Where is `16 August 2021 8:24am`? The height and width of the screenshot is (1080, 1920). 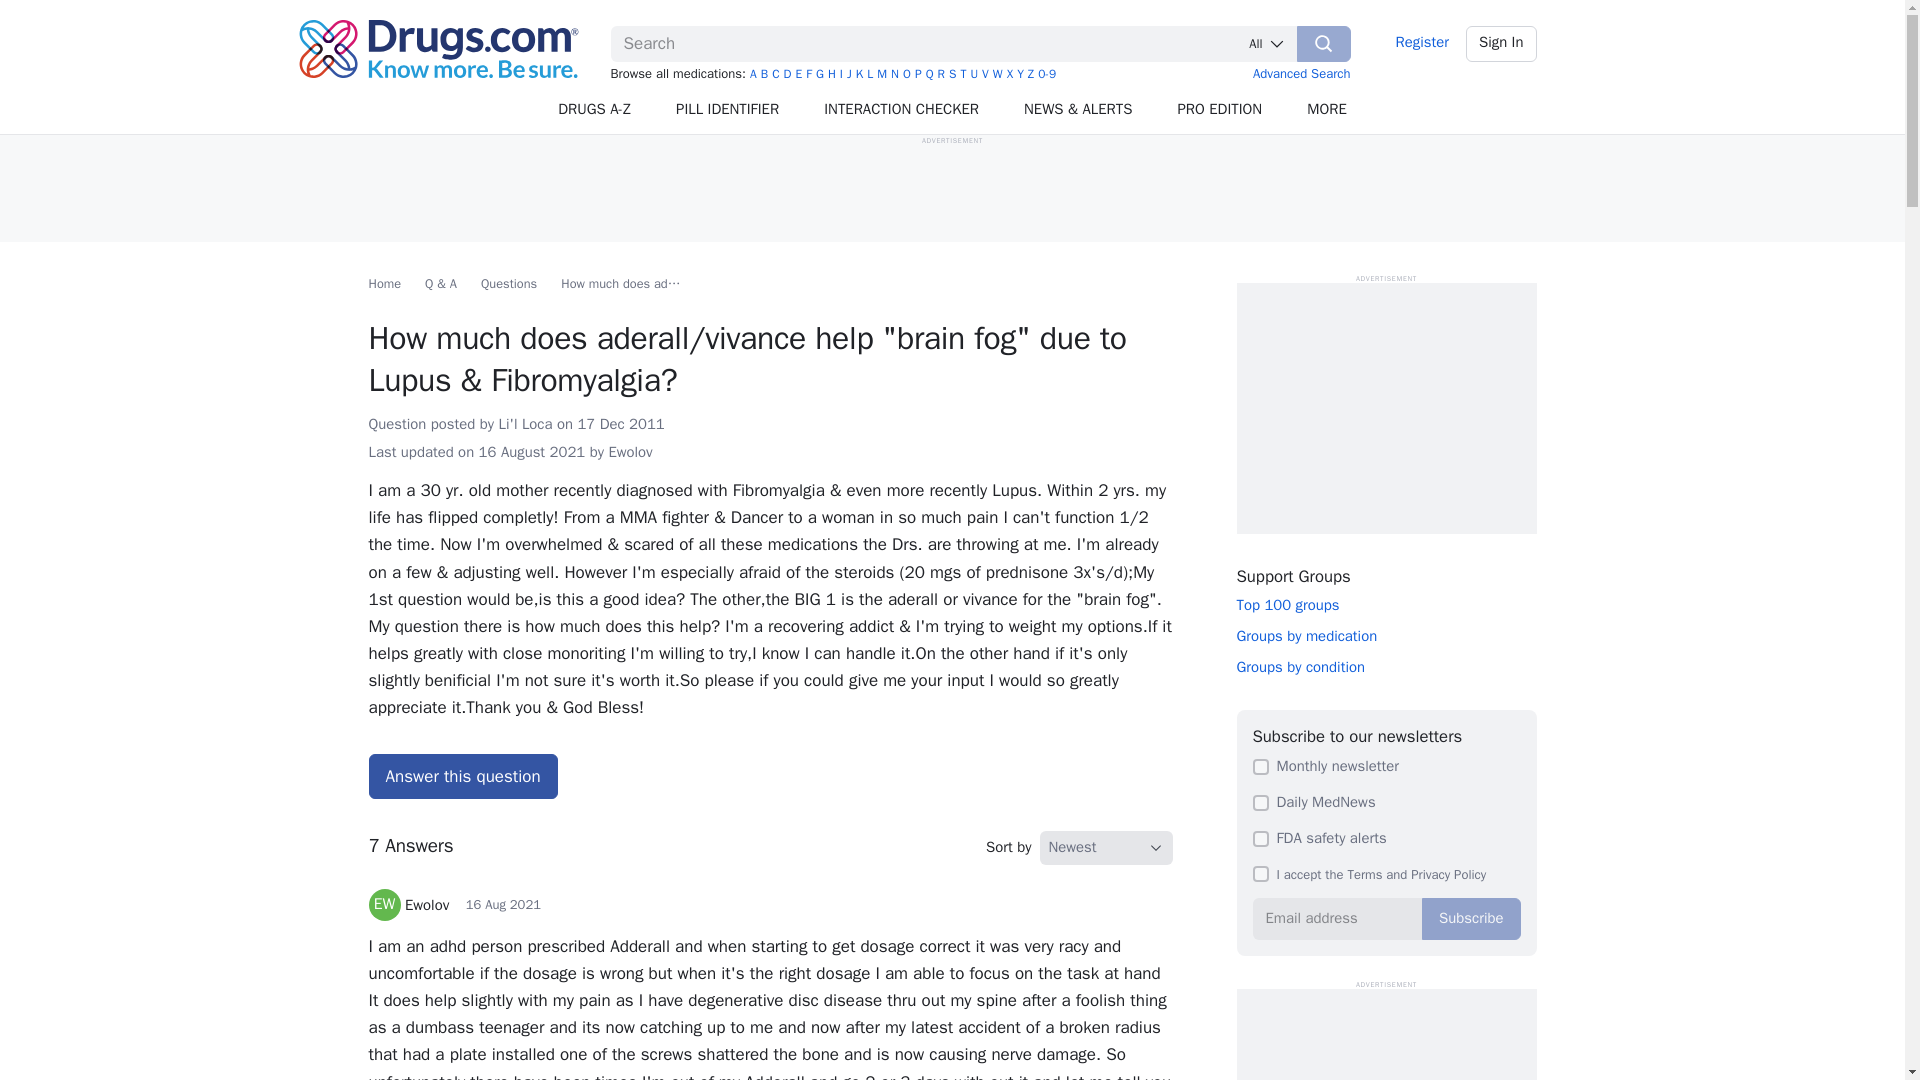
16 August 2021 8:24am is located at coordinates (532, 452).